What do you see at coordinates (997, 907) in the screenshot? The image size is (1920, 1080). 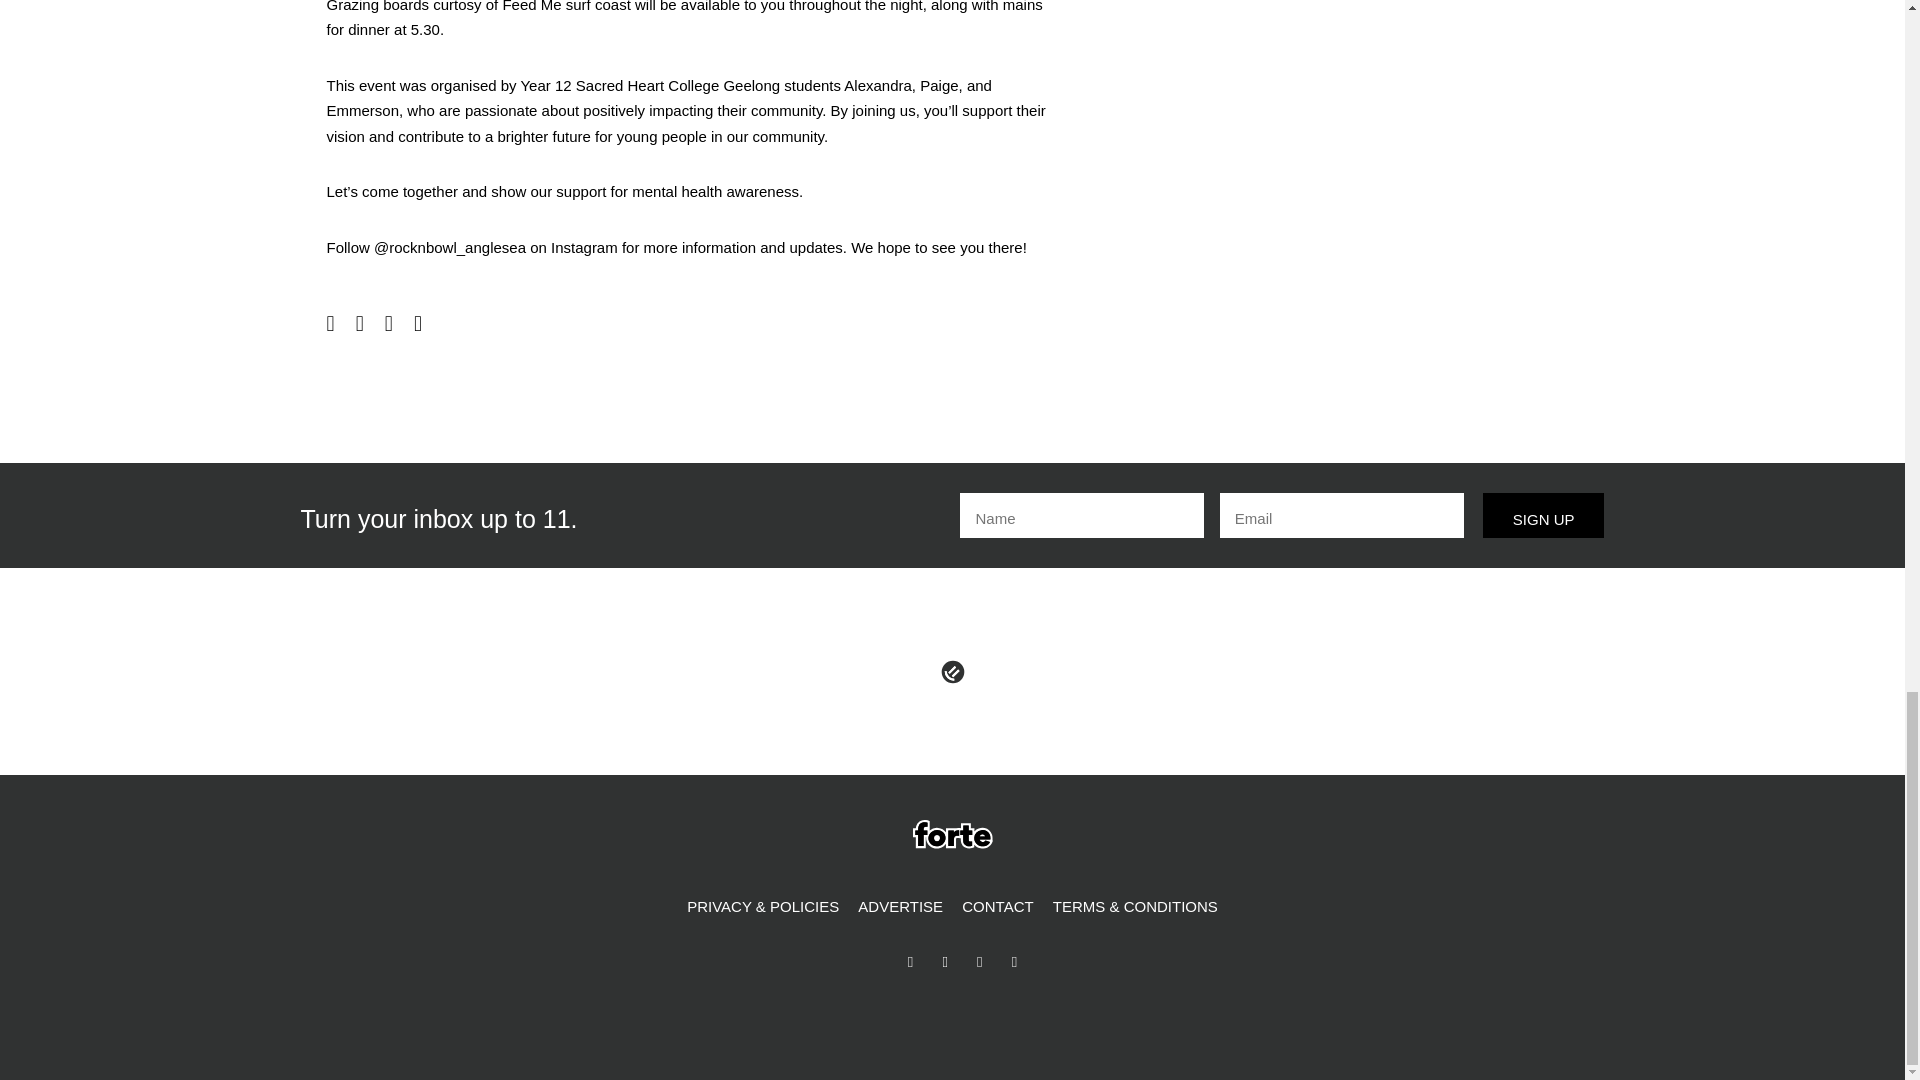 I see `CONTACT` at bounding box center [997, 907].